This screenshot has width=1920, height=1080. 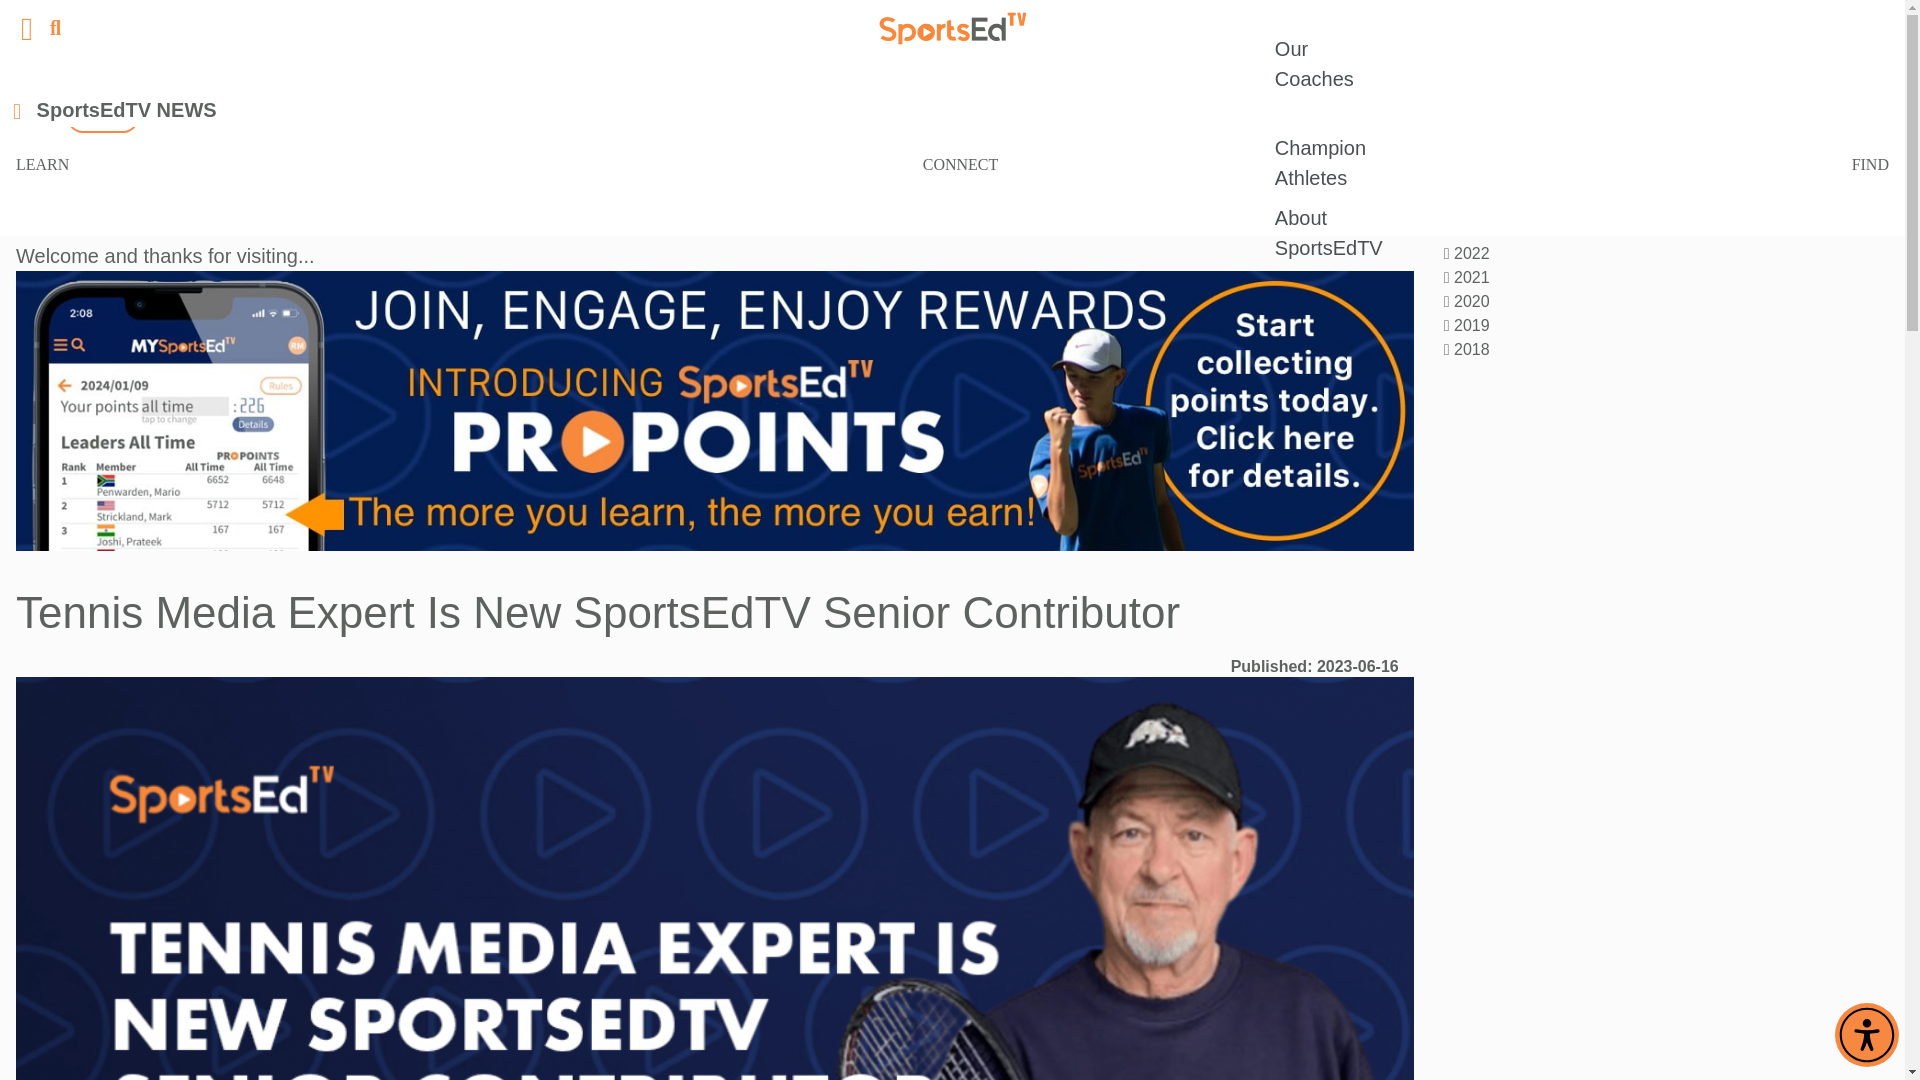 I want to click on Next, so click(x=1374, y=154).